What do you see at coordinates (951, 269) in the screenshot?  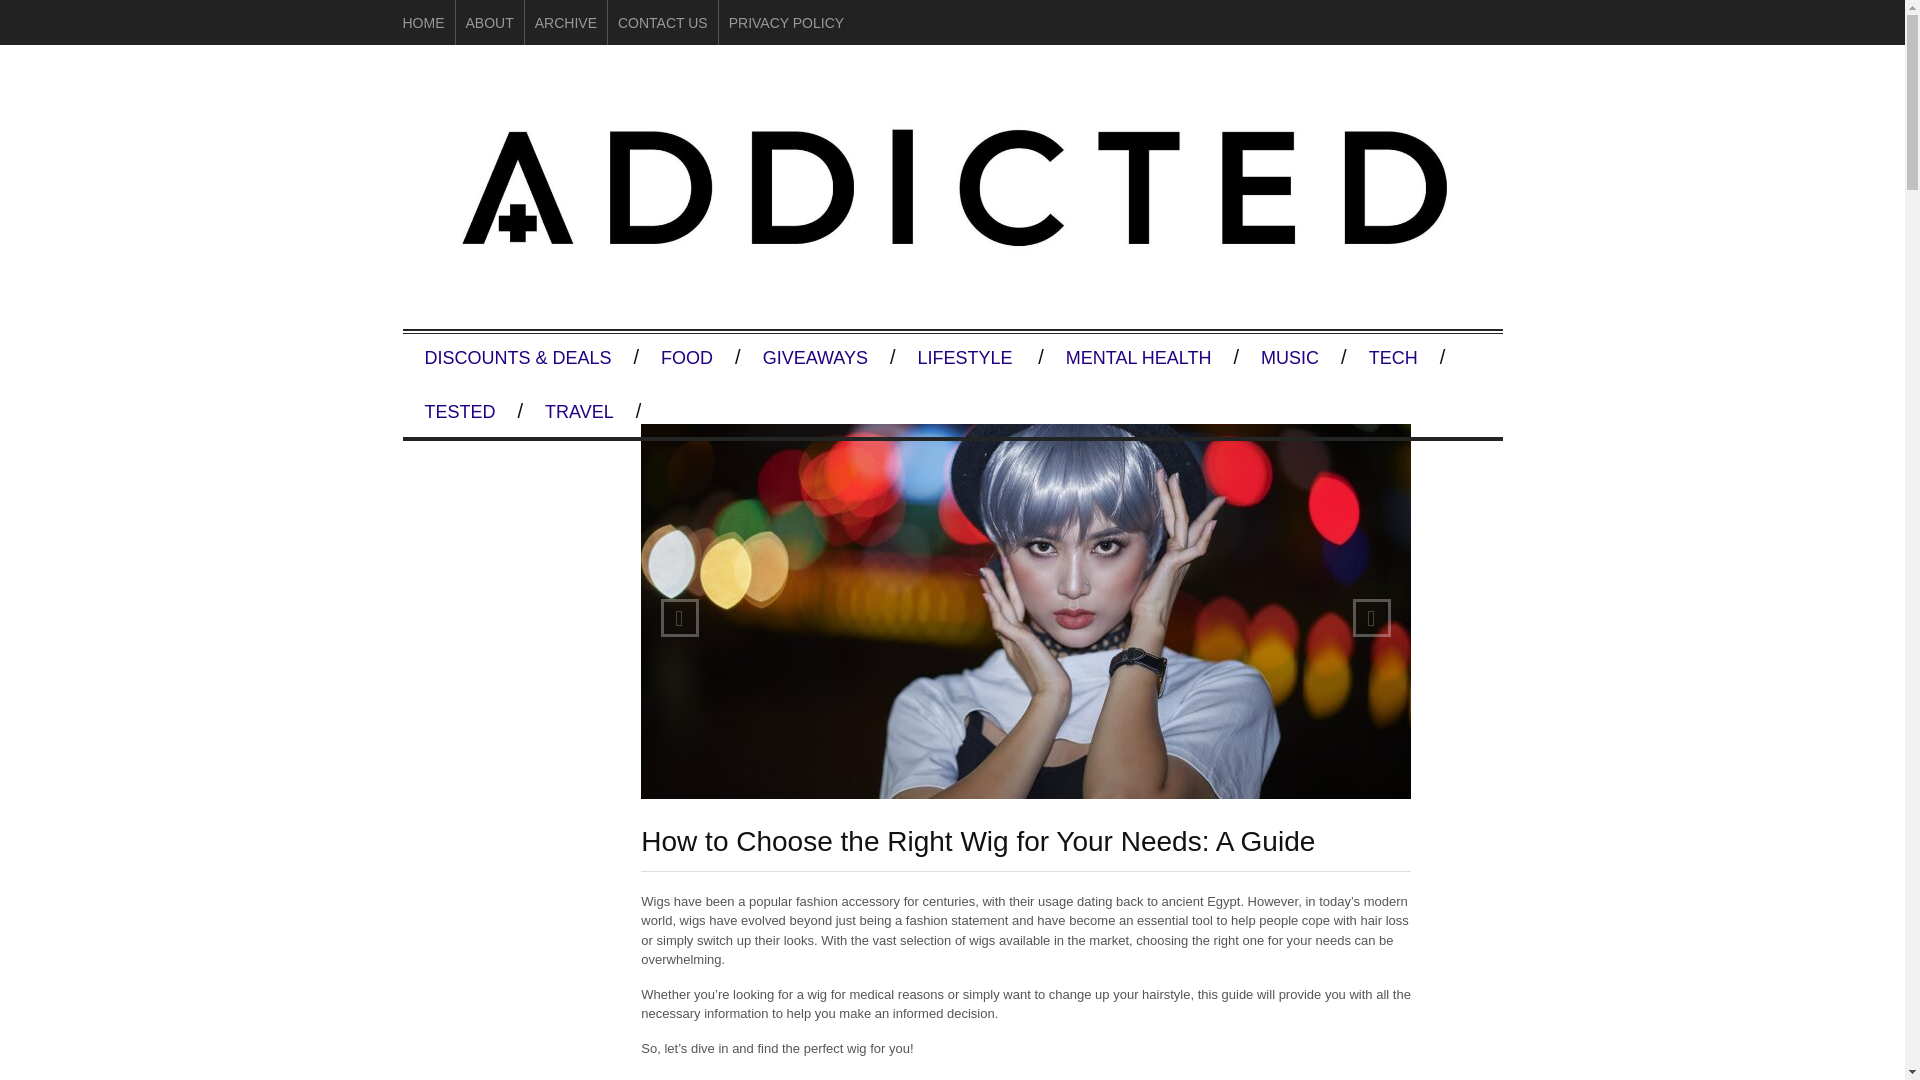 I see `ADDICTED` at bounding box center [951, 269].